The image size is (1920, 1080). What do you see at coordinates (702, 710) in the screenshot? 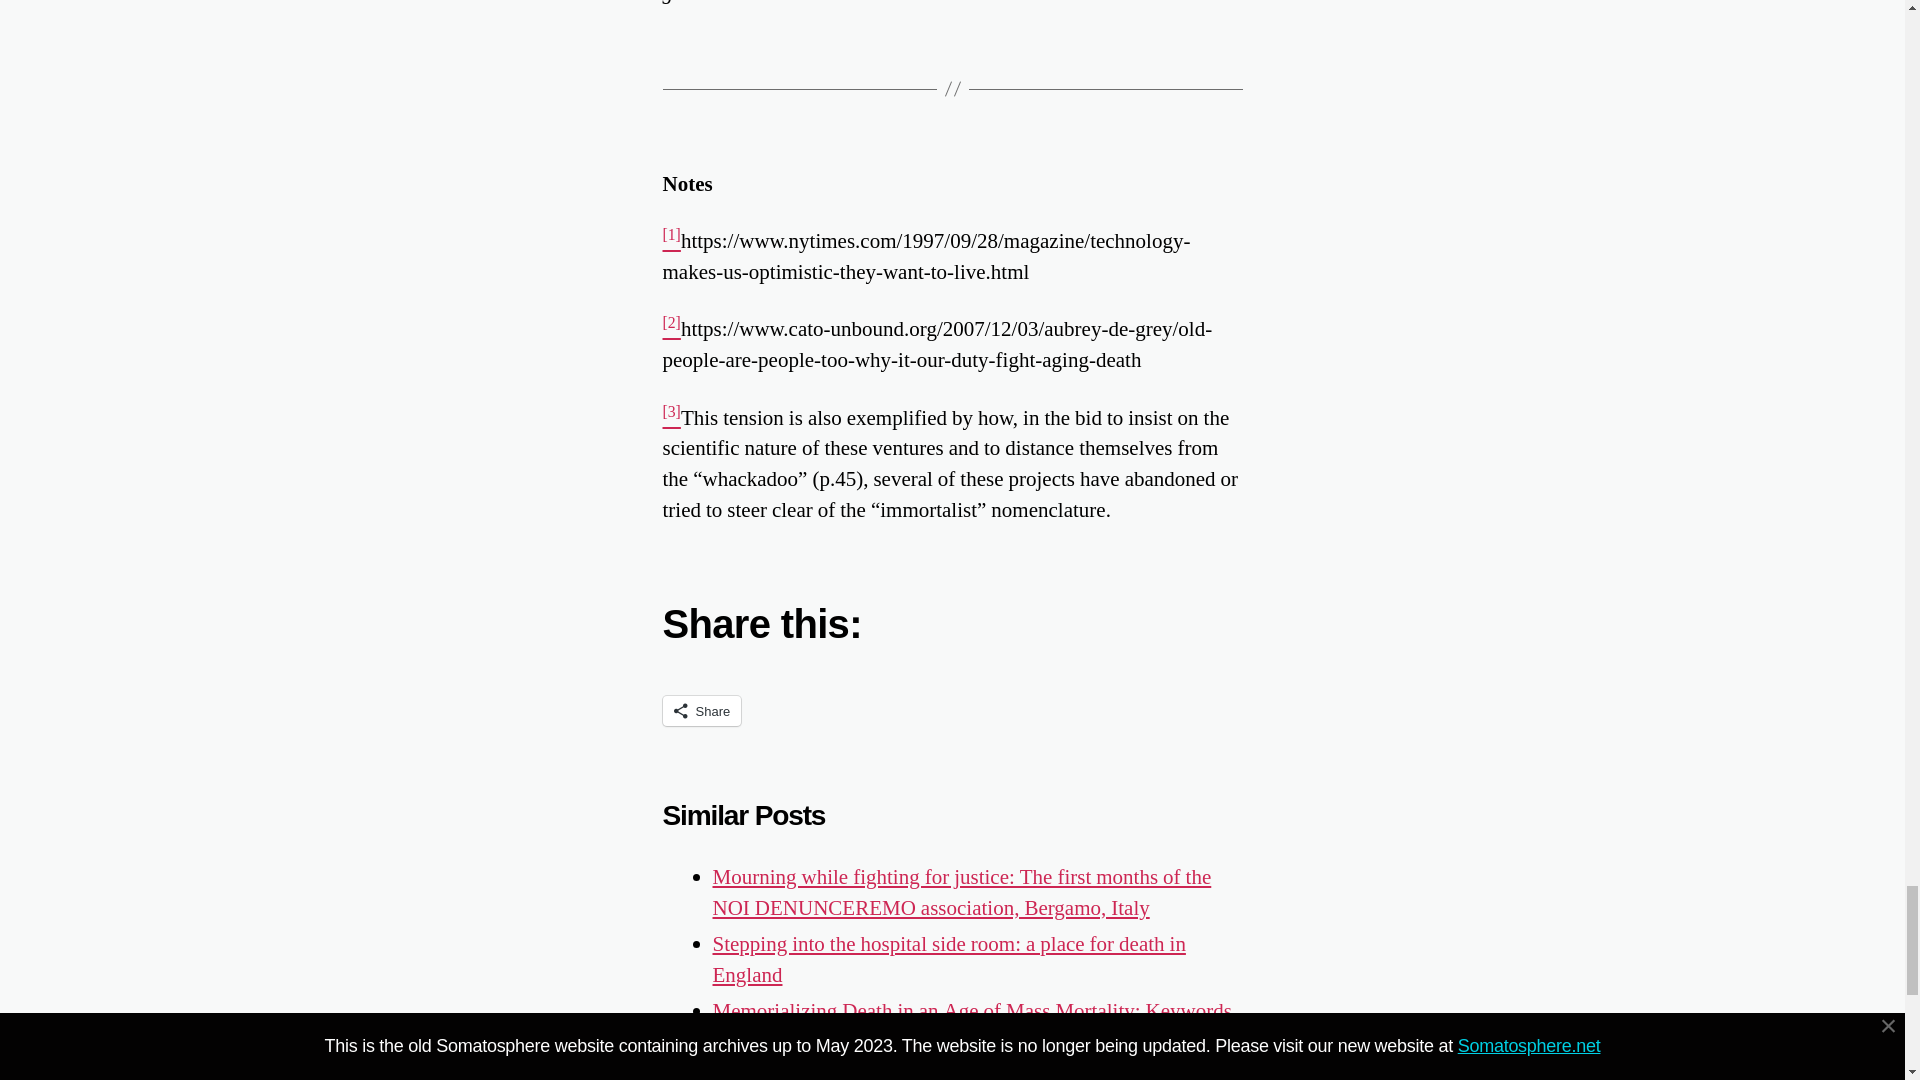
I see `Share` at bounding box center [702, 710].